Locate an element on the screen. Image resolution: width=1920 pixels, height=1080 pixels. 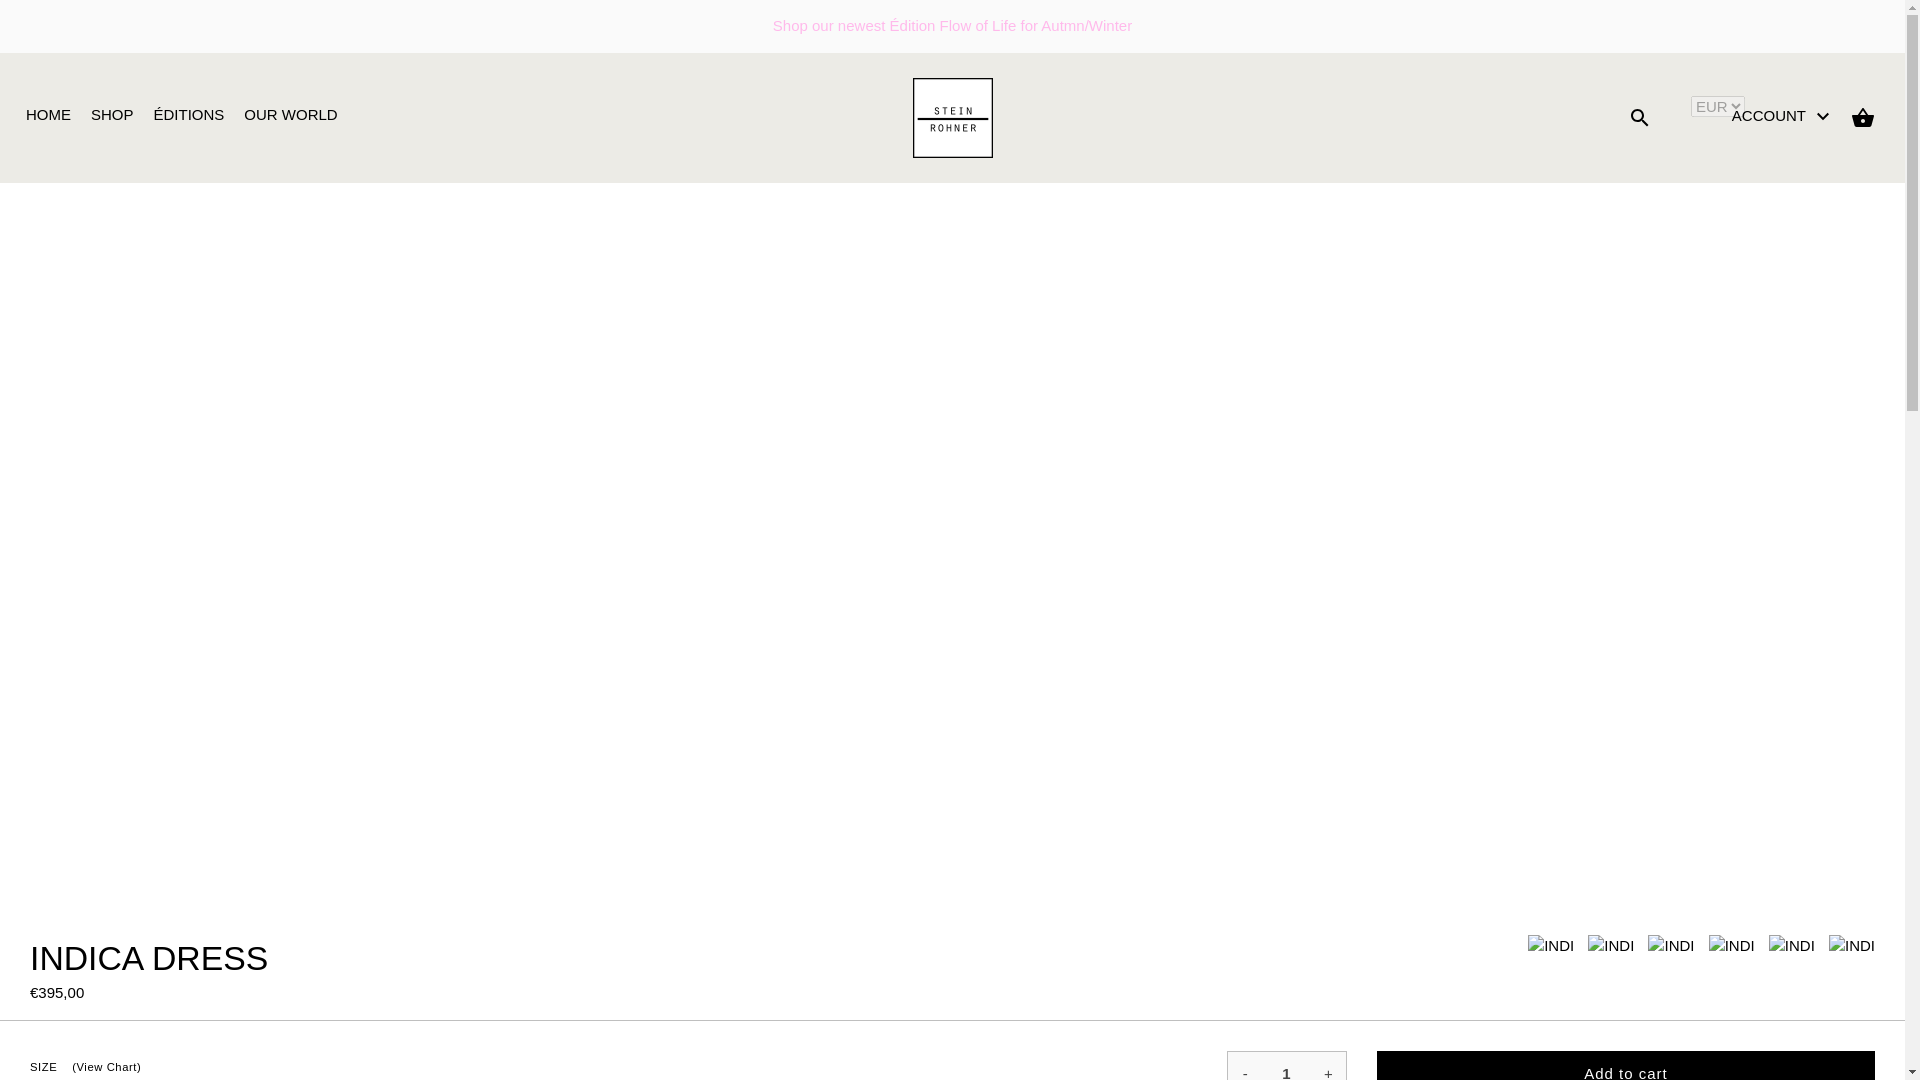
Cart is located at coordinates (1862, 117).